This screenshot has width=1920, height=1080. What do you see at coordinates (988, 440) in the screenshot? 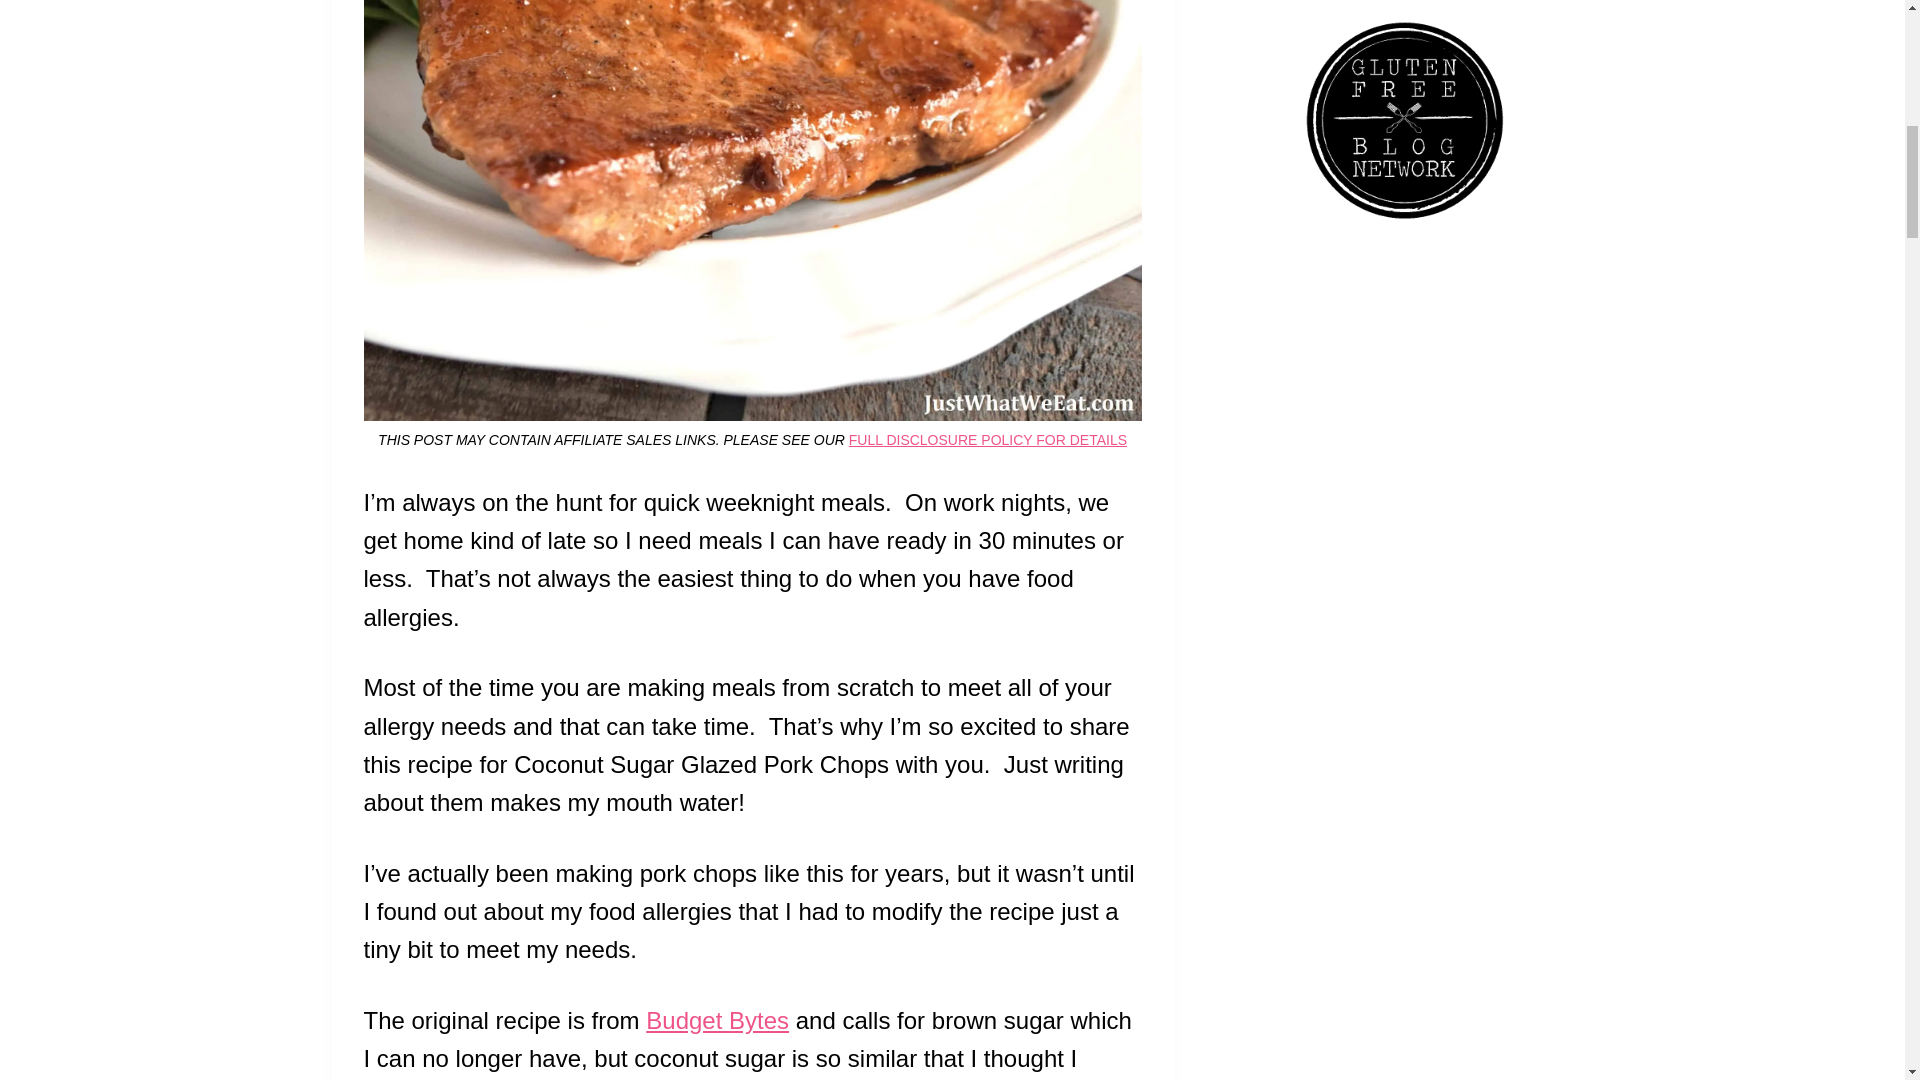
I see `FULL DISCLOSURE POLICY FOR DETAILS` at bounding box center [988, 440].